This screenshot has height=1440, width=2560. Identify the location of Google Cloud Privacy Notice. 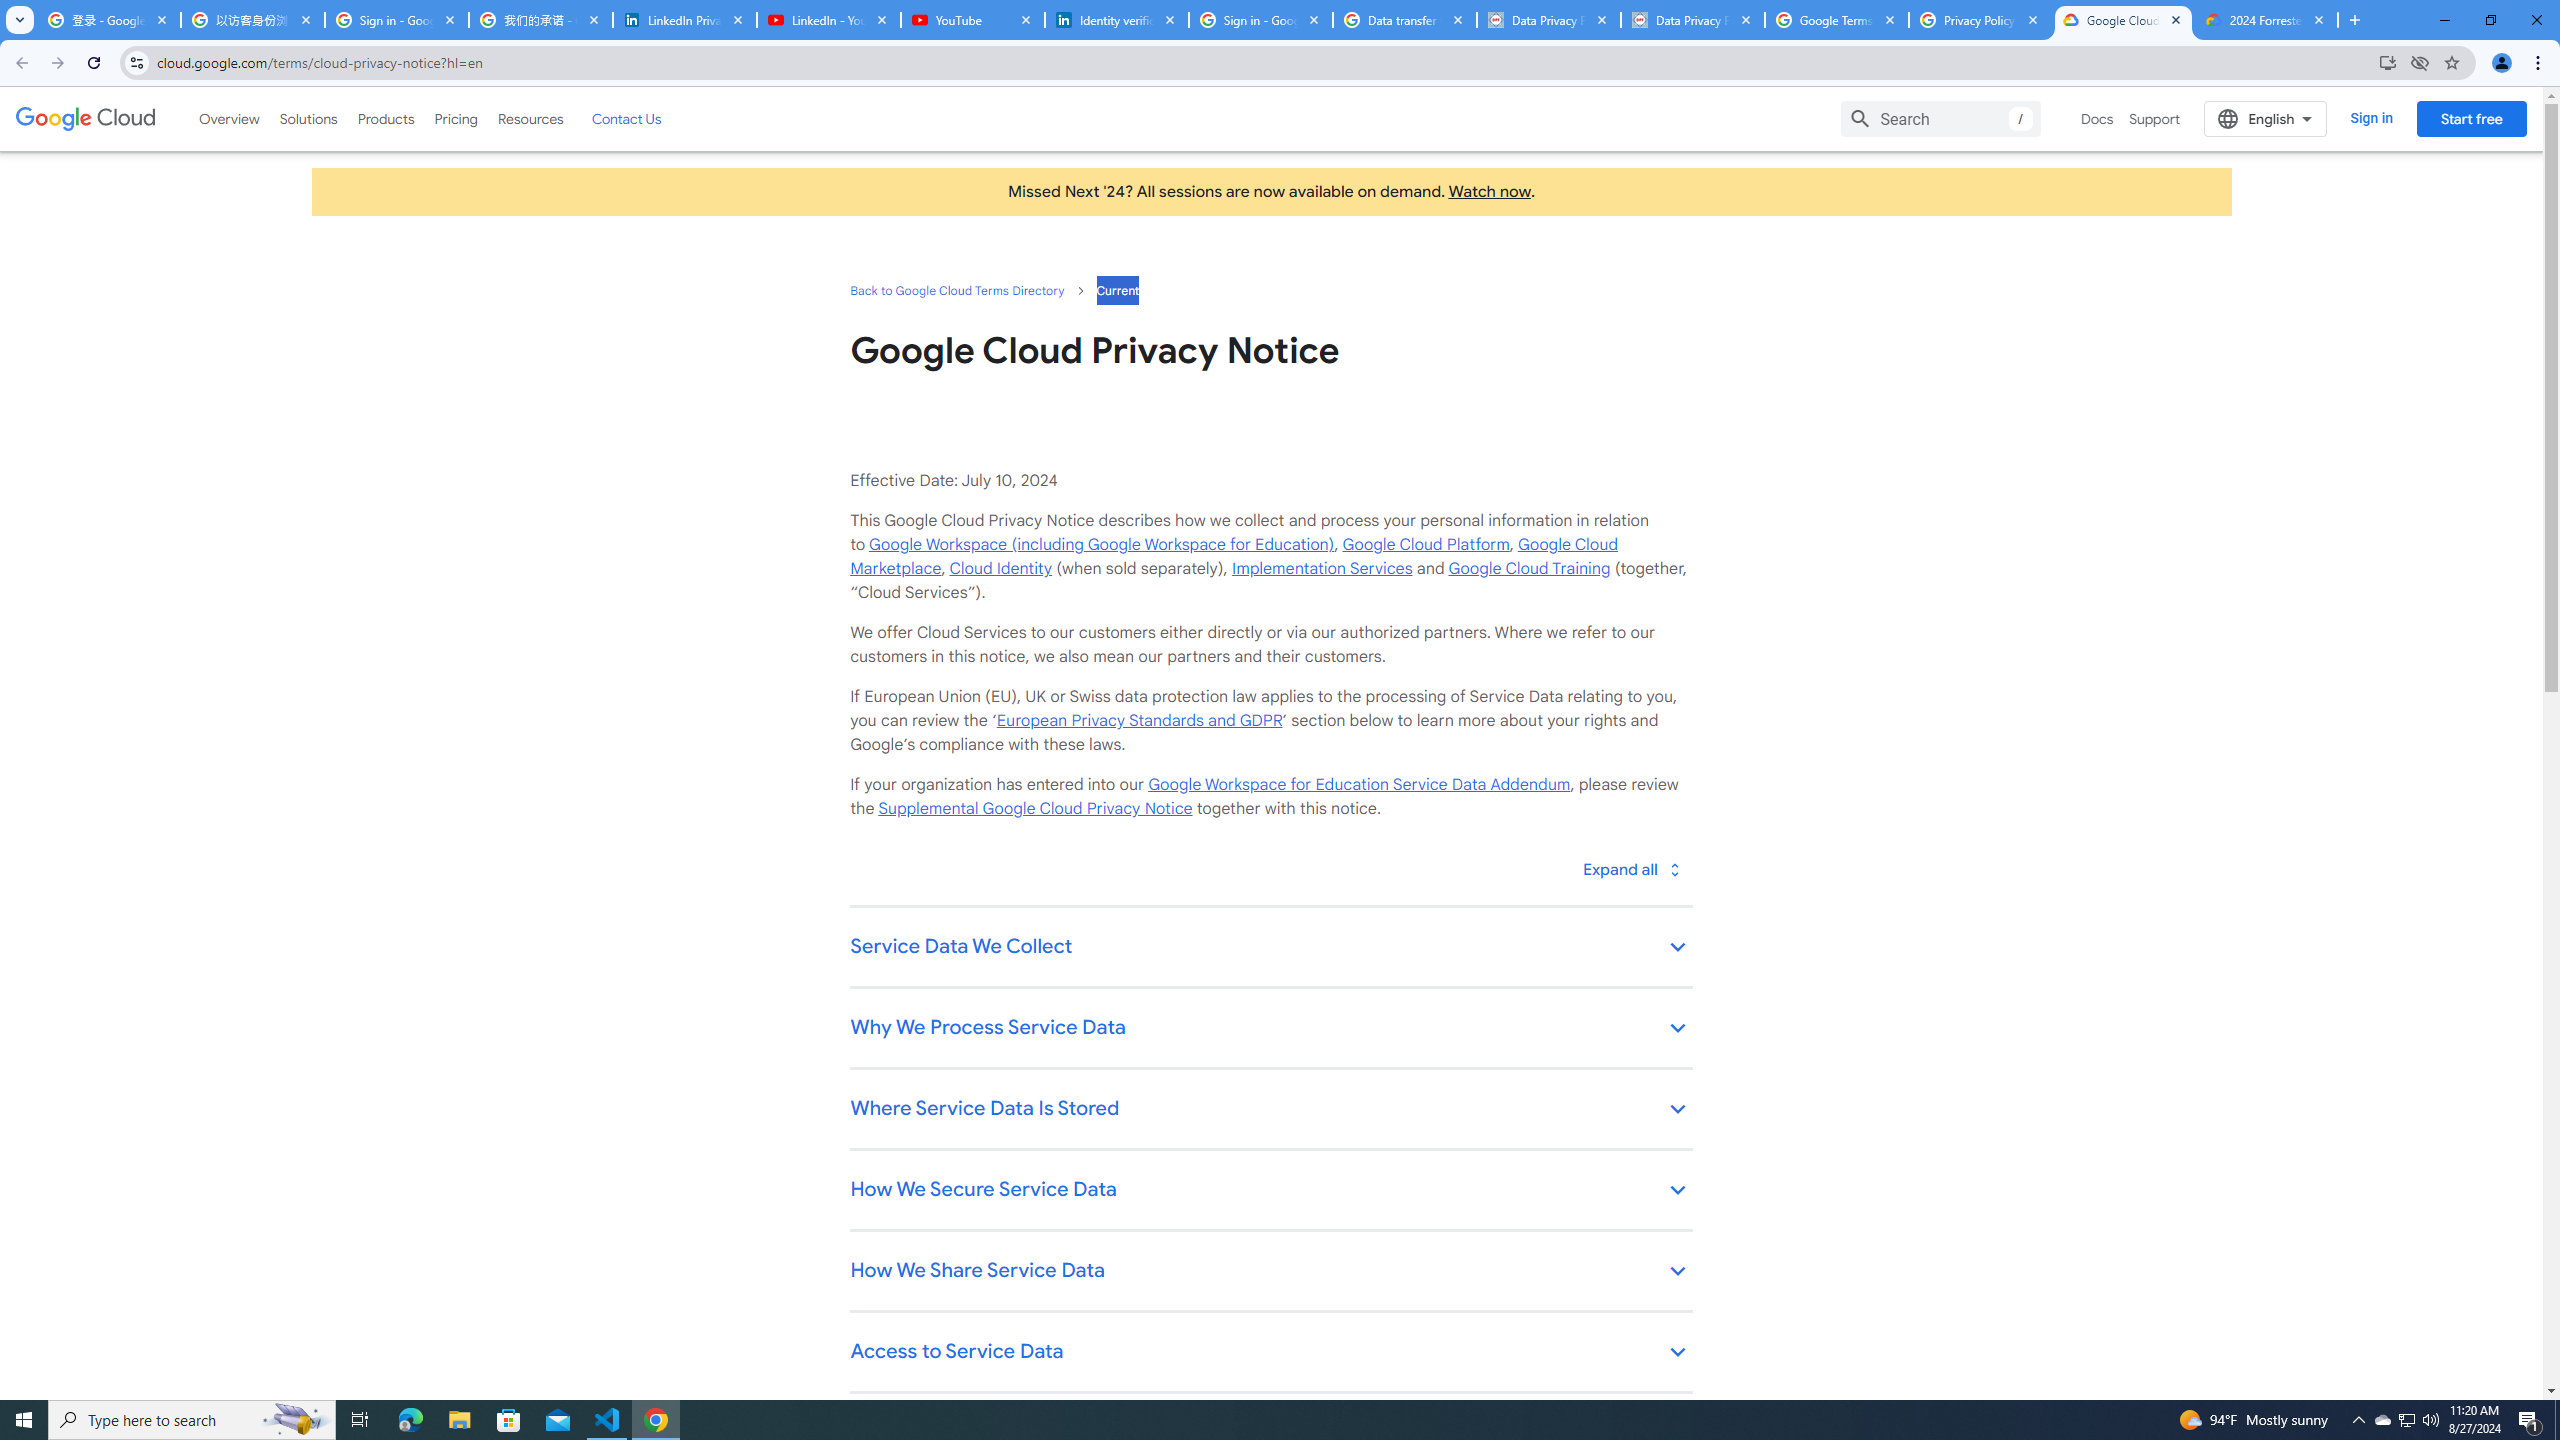
(2123, 20).